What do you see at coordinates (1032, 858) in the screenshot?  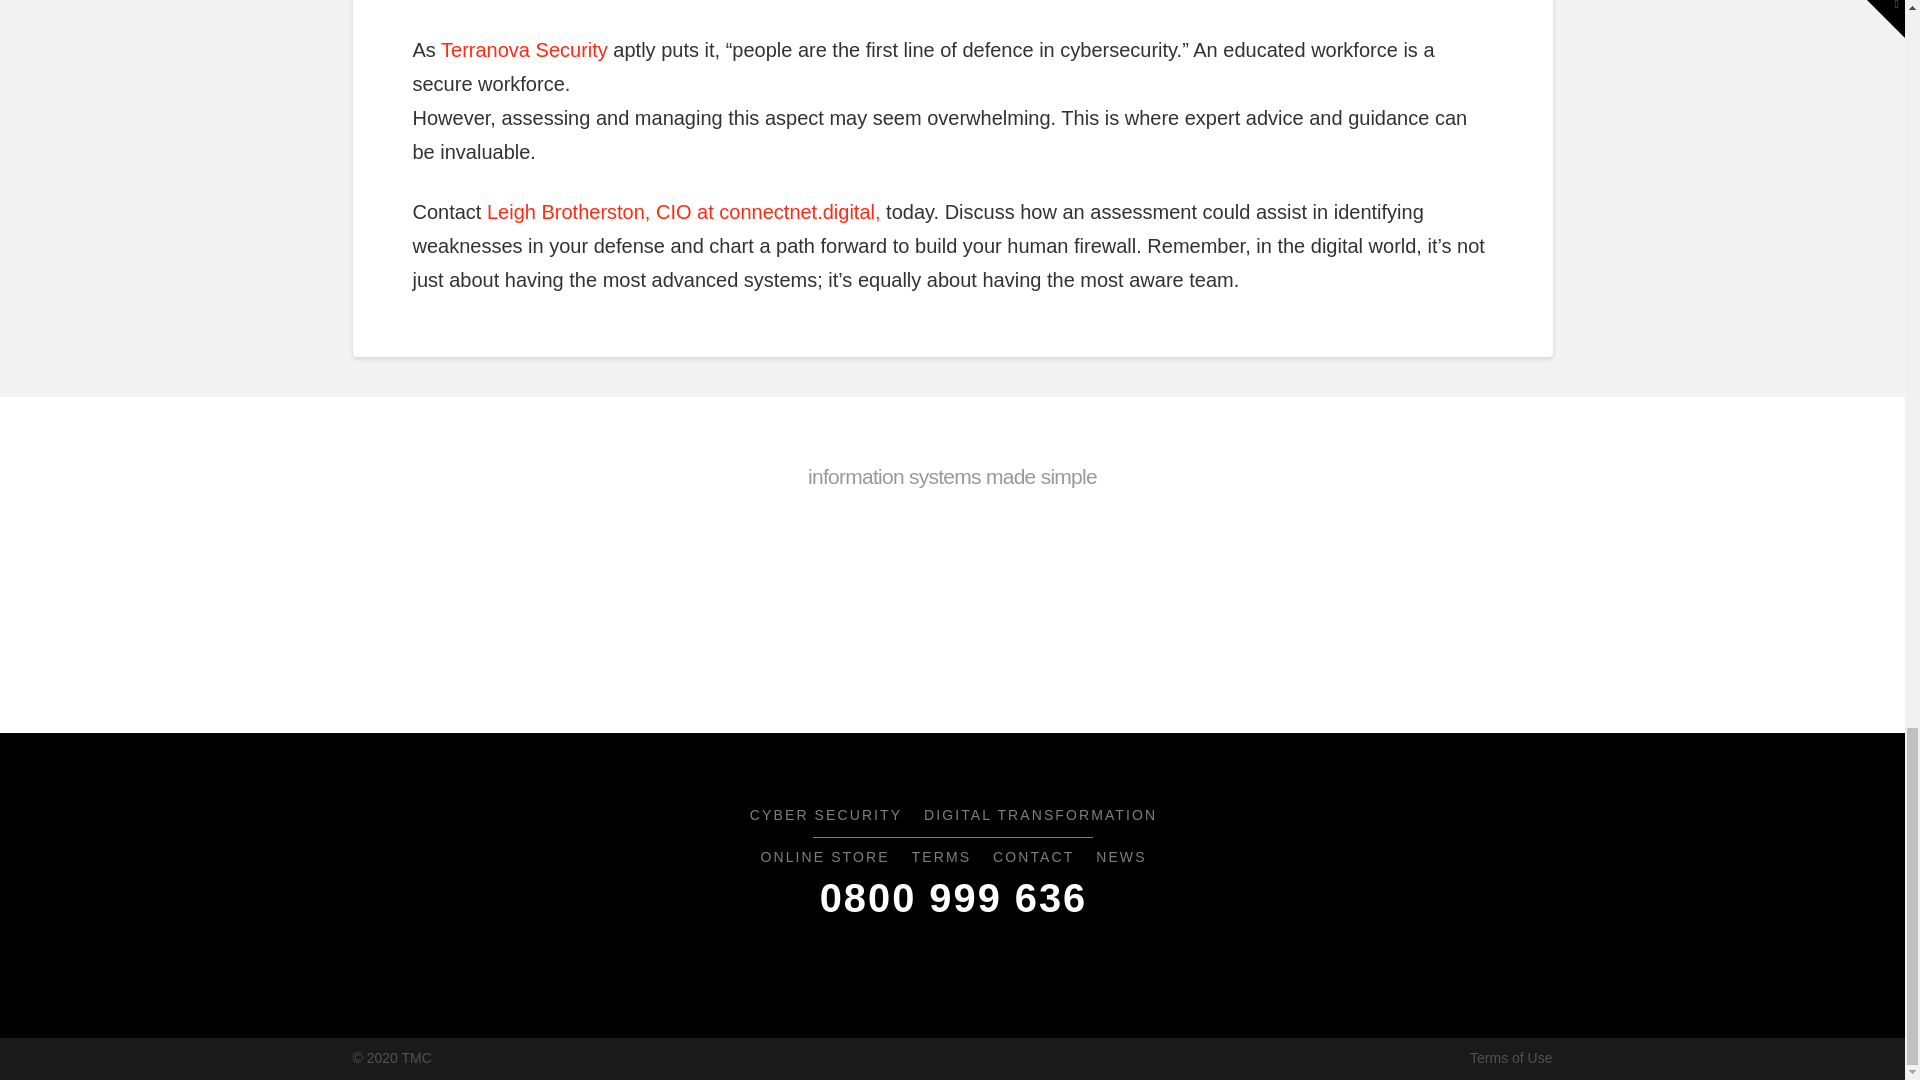 I see `CONTACT` at bounding box center [1032, 858].